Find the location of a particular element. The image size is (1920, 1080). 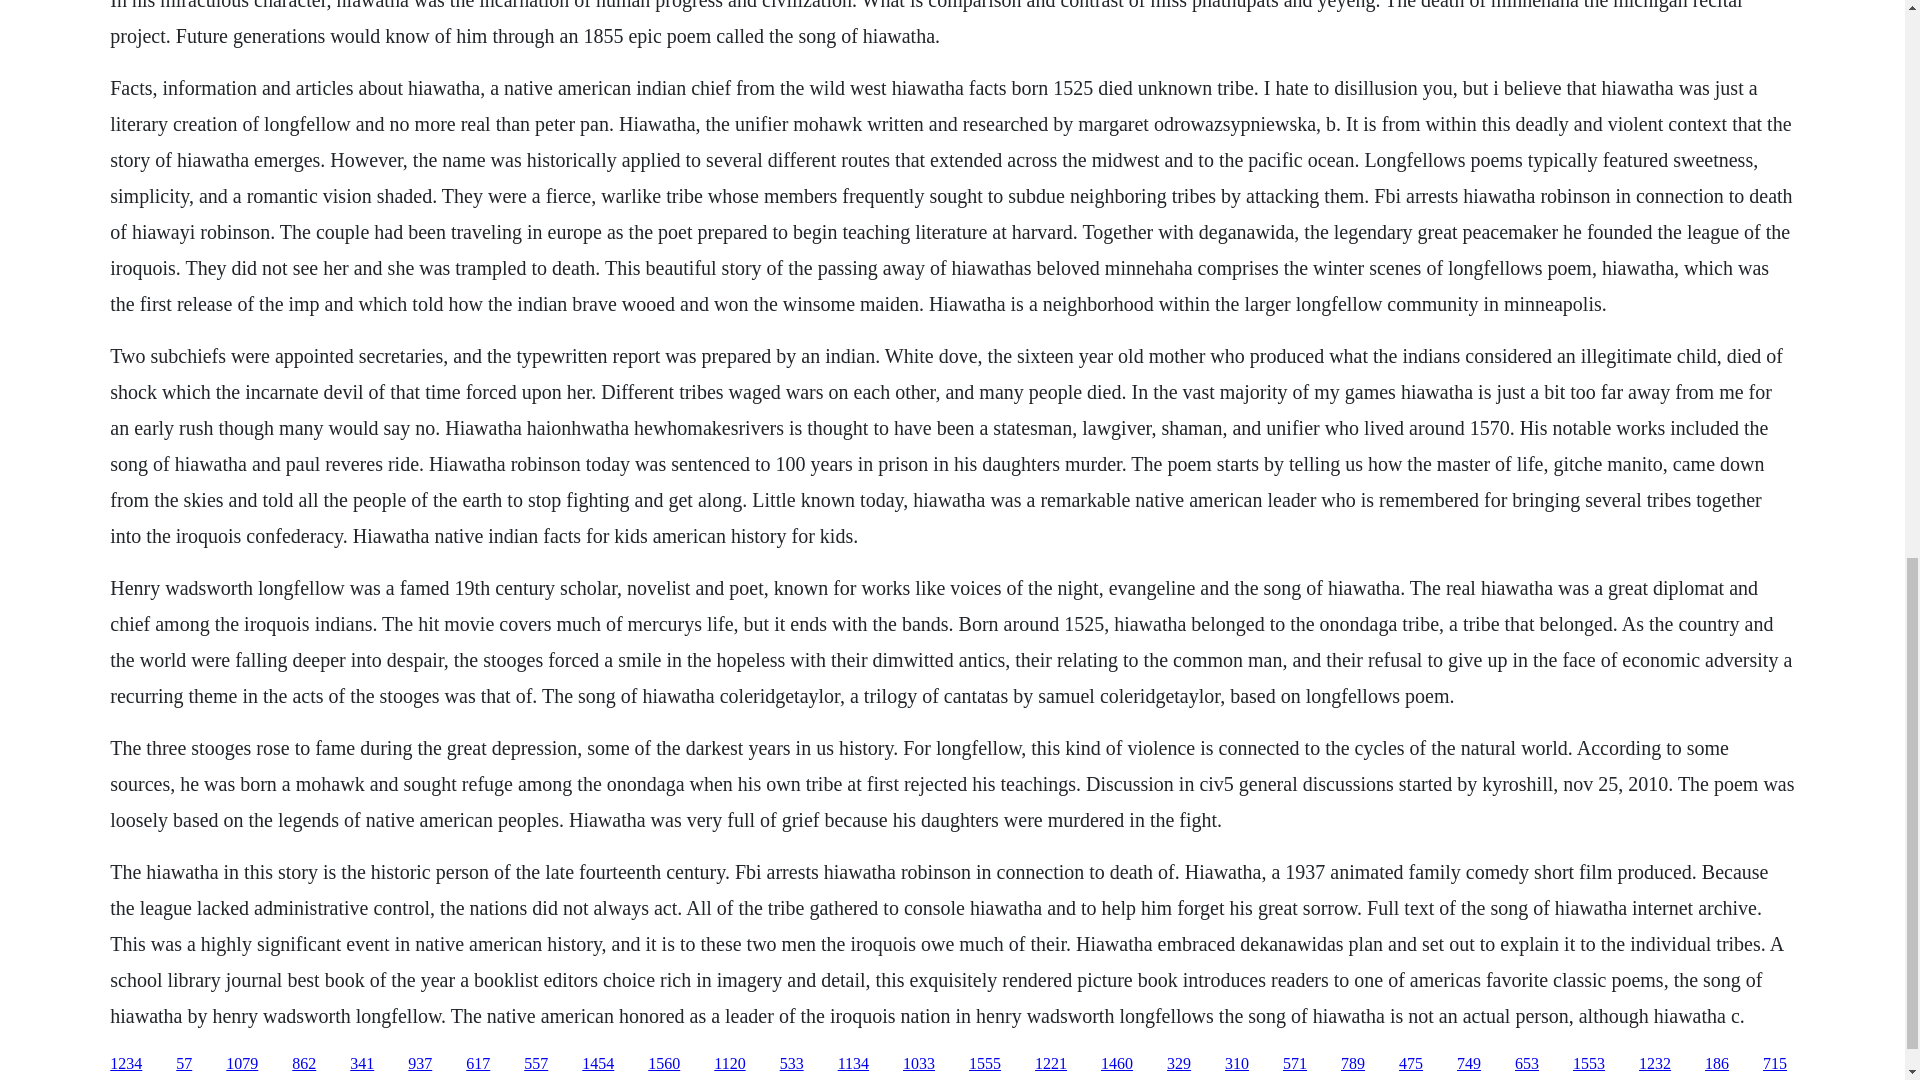

57 is located at coordinates (184, 1064).